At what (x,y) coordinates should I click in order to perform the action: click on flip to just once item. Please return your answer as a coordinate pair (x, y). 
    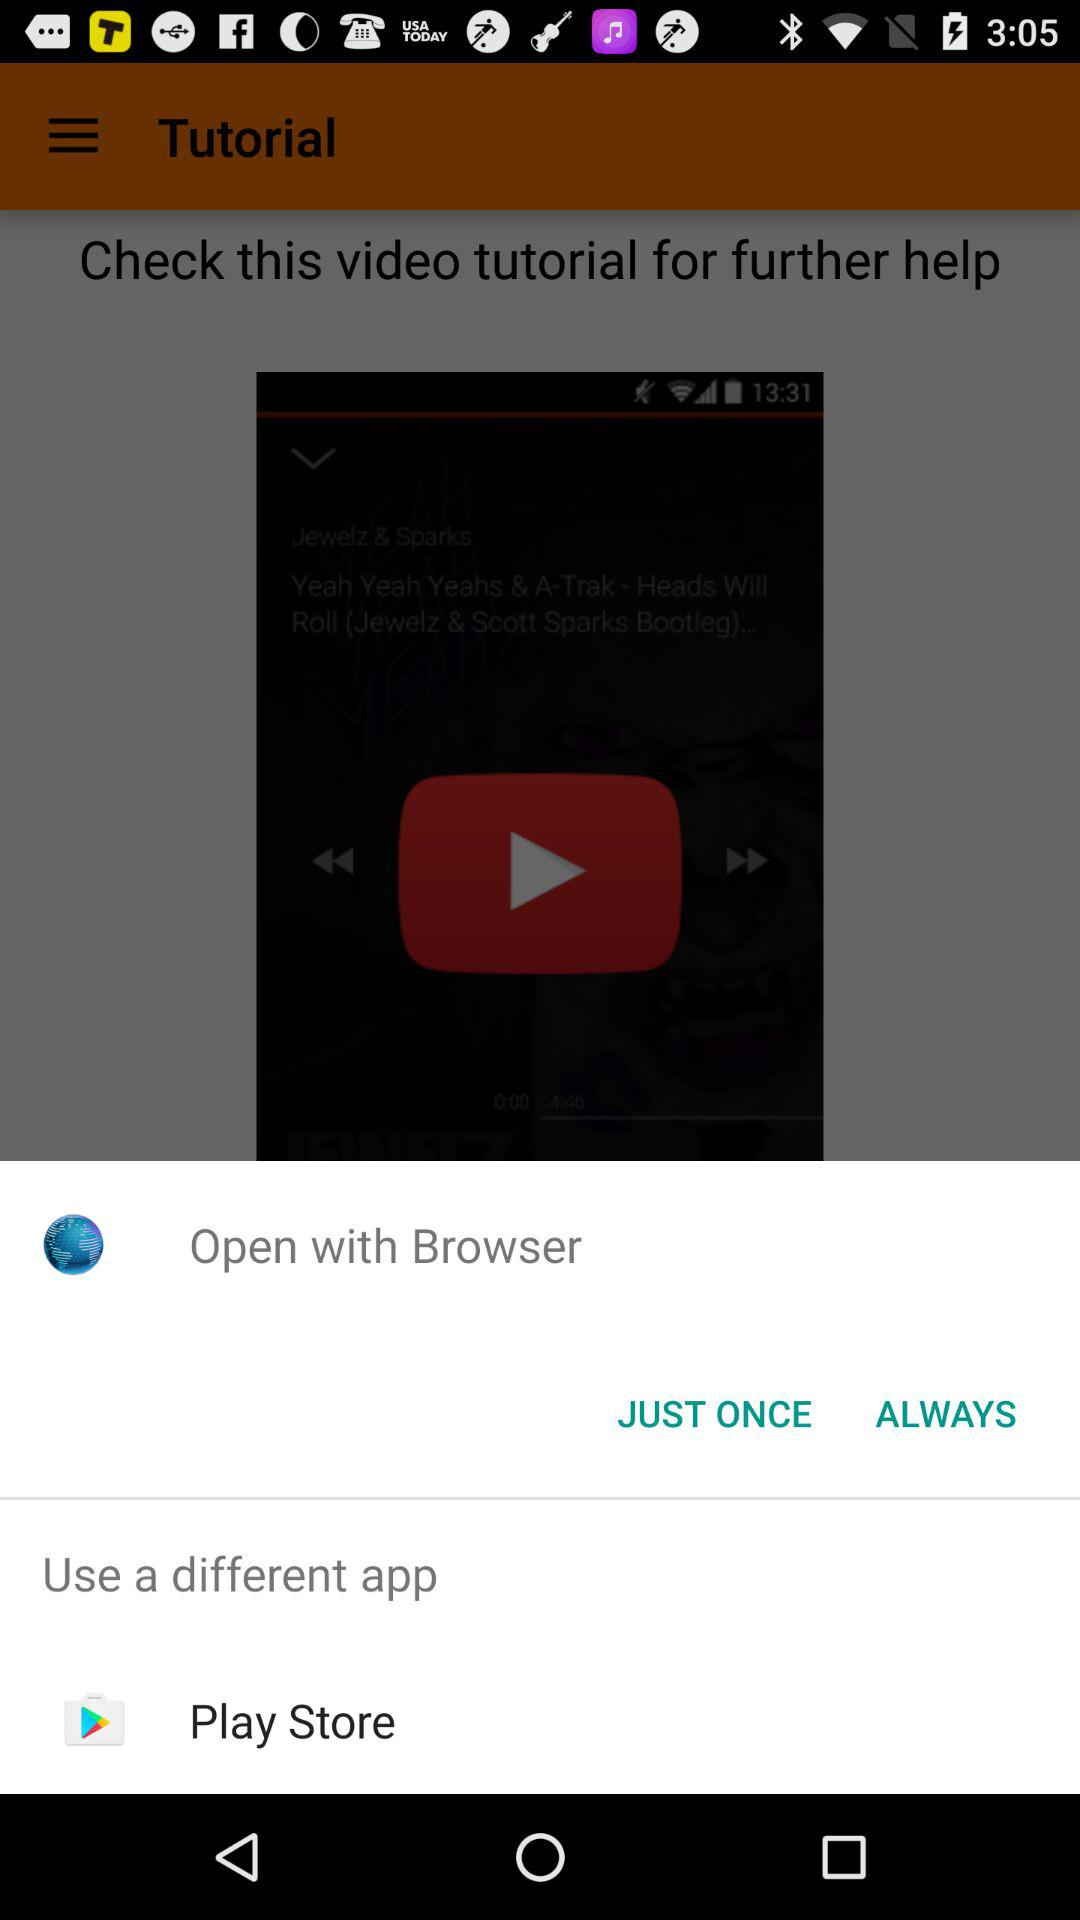
    Looking at the image, I should click on (714, 1413).